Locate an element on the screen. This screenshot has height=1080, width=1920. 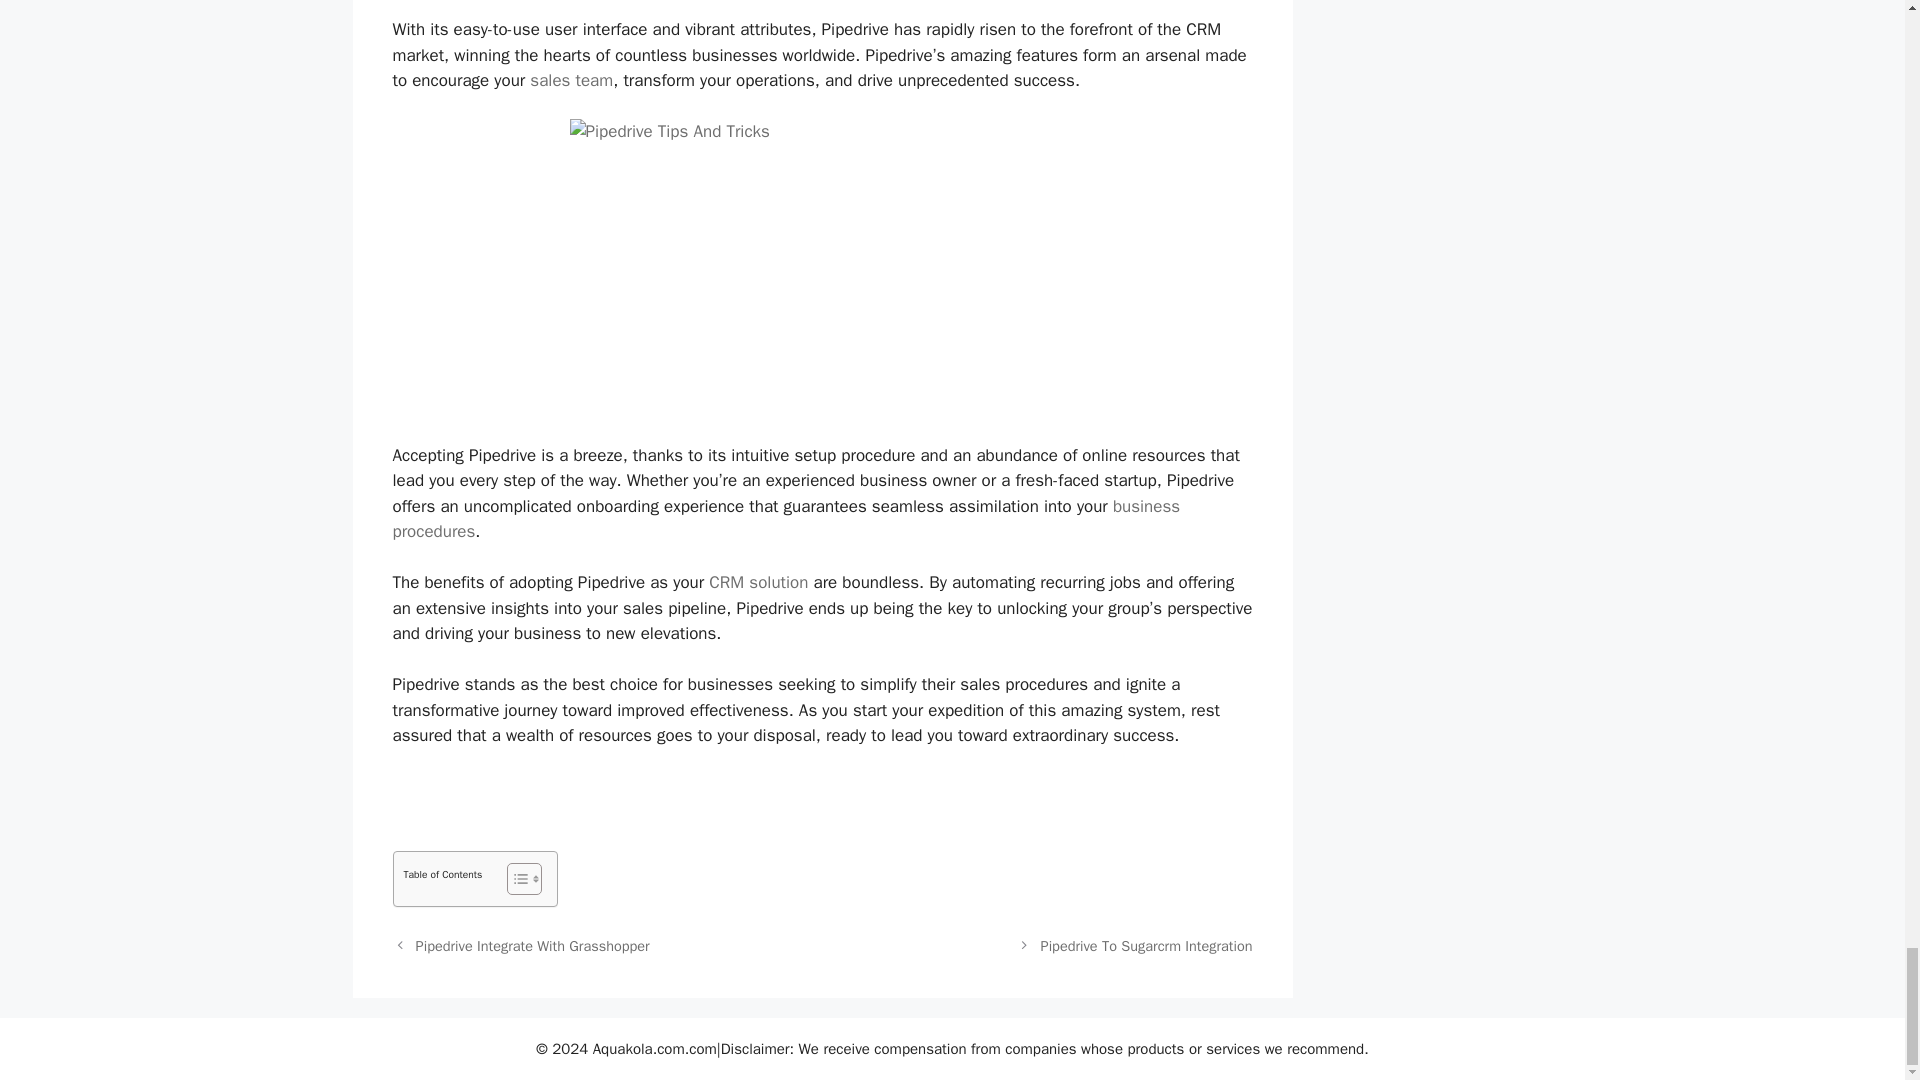
Pipedrive To Sugarcrm Integration is located at coordinates (1146, 946).